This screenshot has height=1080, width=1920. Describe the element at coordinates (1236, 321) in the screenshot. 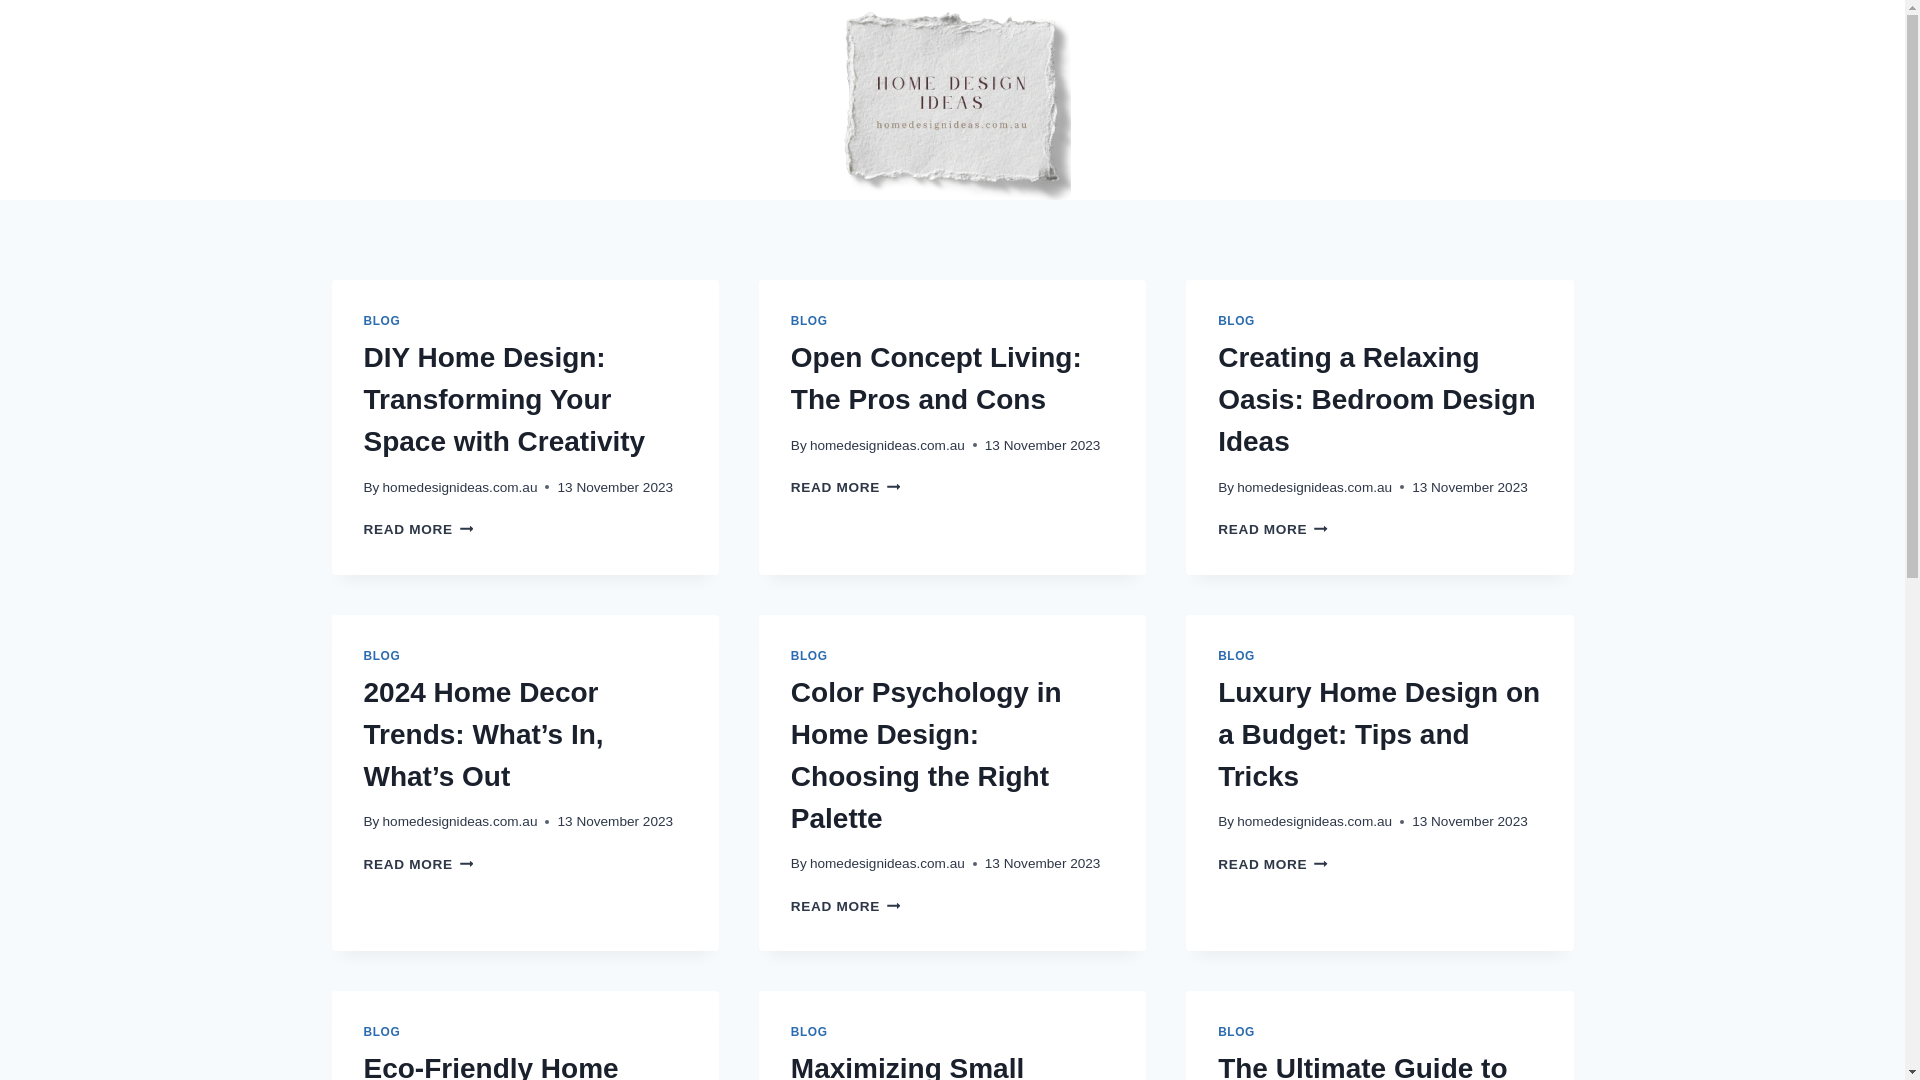

I see `BLOG` at that location.